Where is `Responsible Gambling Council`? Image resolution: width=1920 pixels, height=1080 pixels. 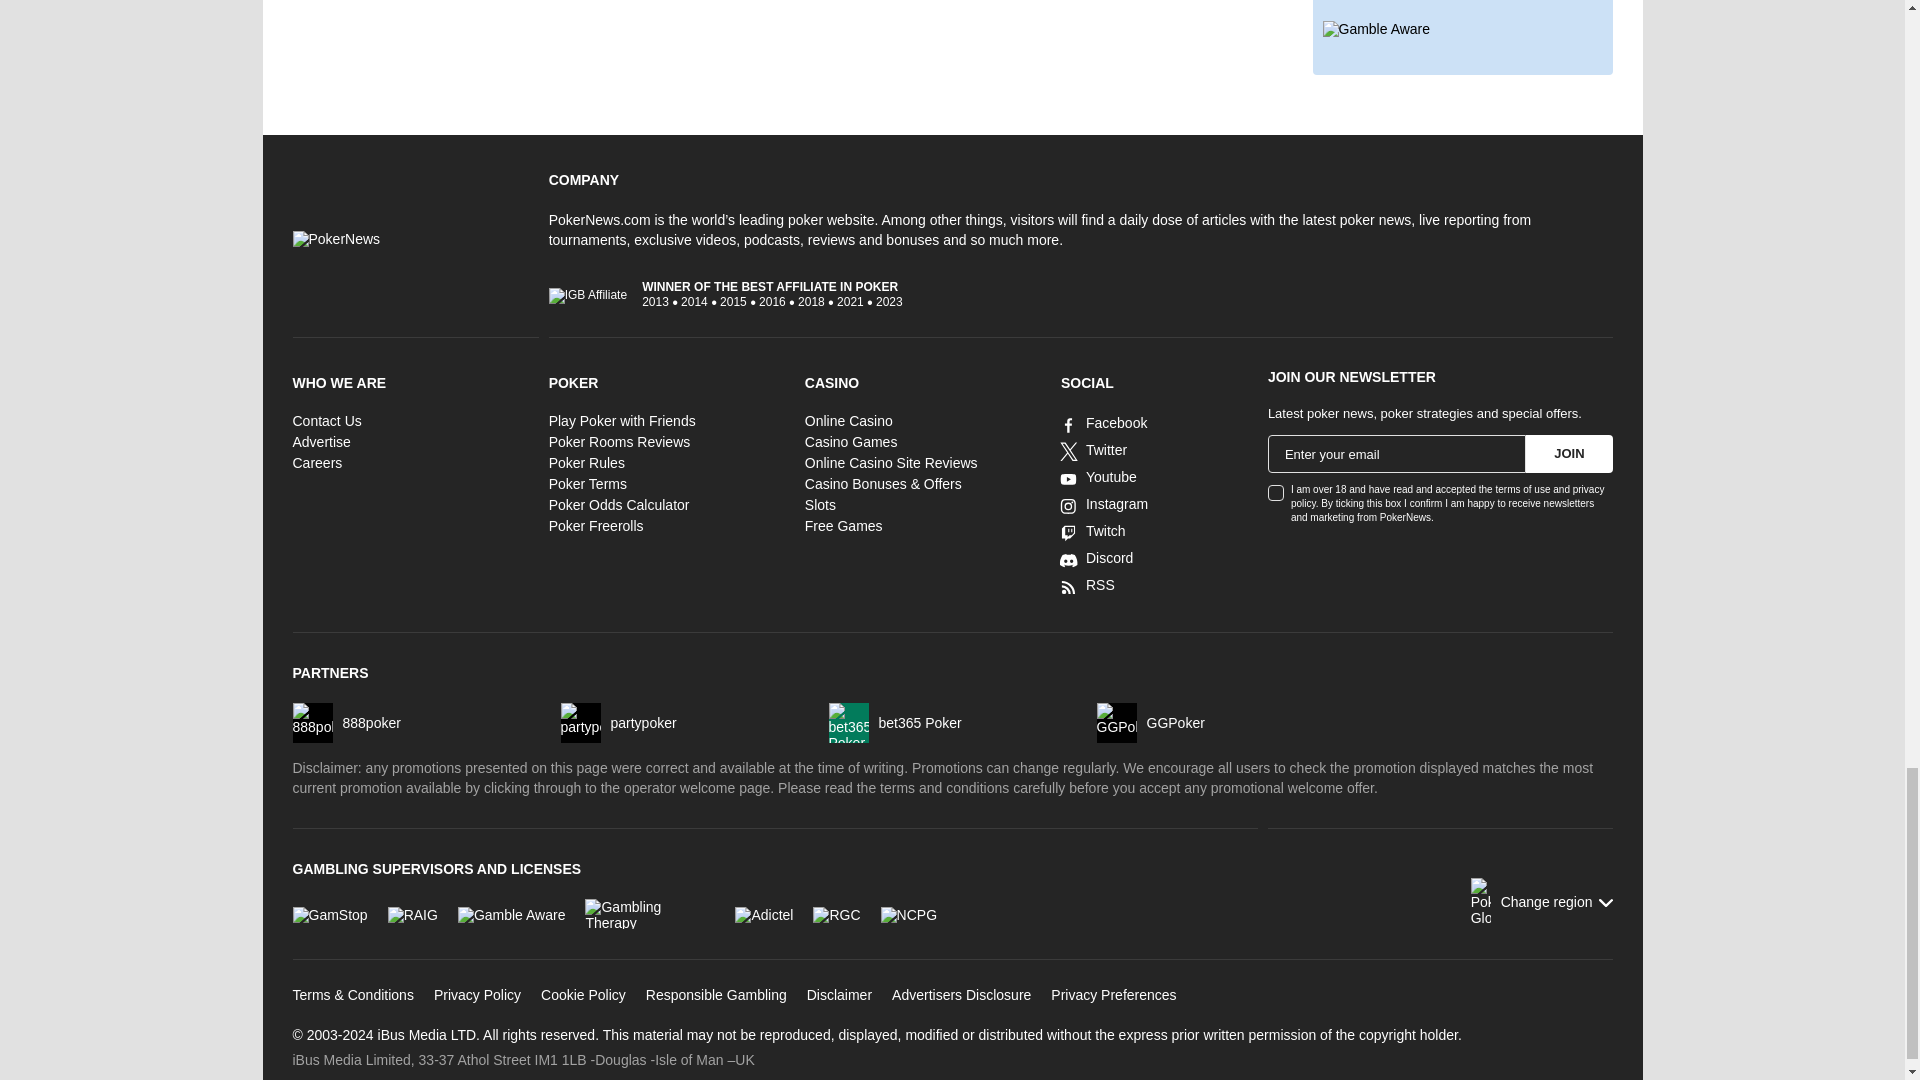
Responsible Gambling Council is located at coordinates (836, 914).